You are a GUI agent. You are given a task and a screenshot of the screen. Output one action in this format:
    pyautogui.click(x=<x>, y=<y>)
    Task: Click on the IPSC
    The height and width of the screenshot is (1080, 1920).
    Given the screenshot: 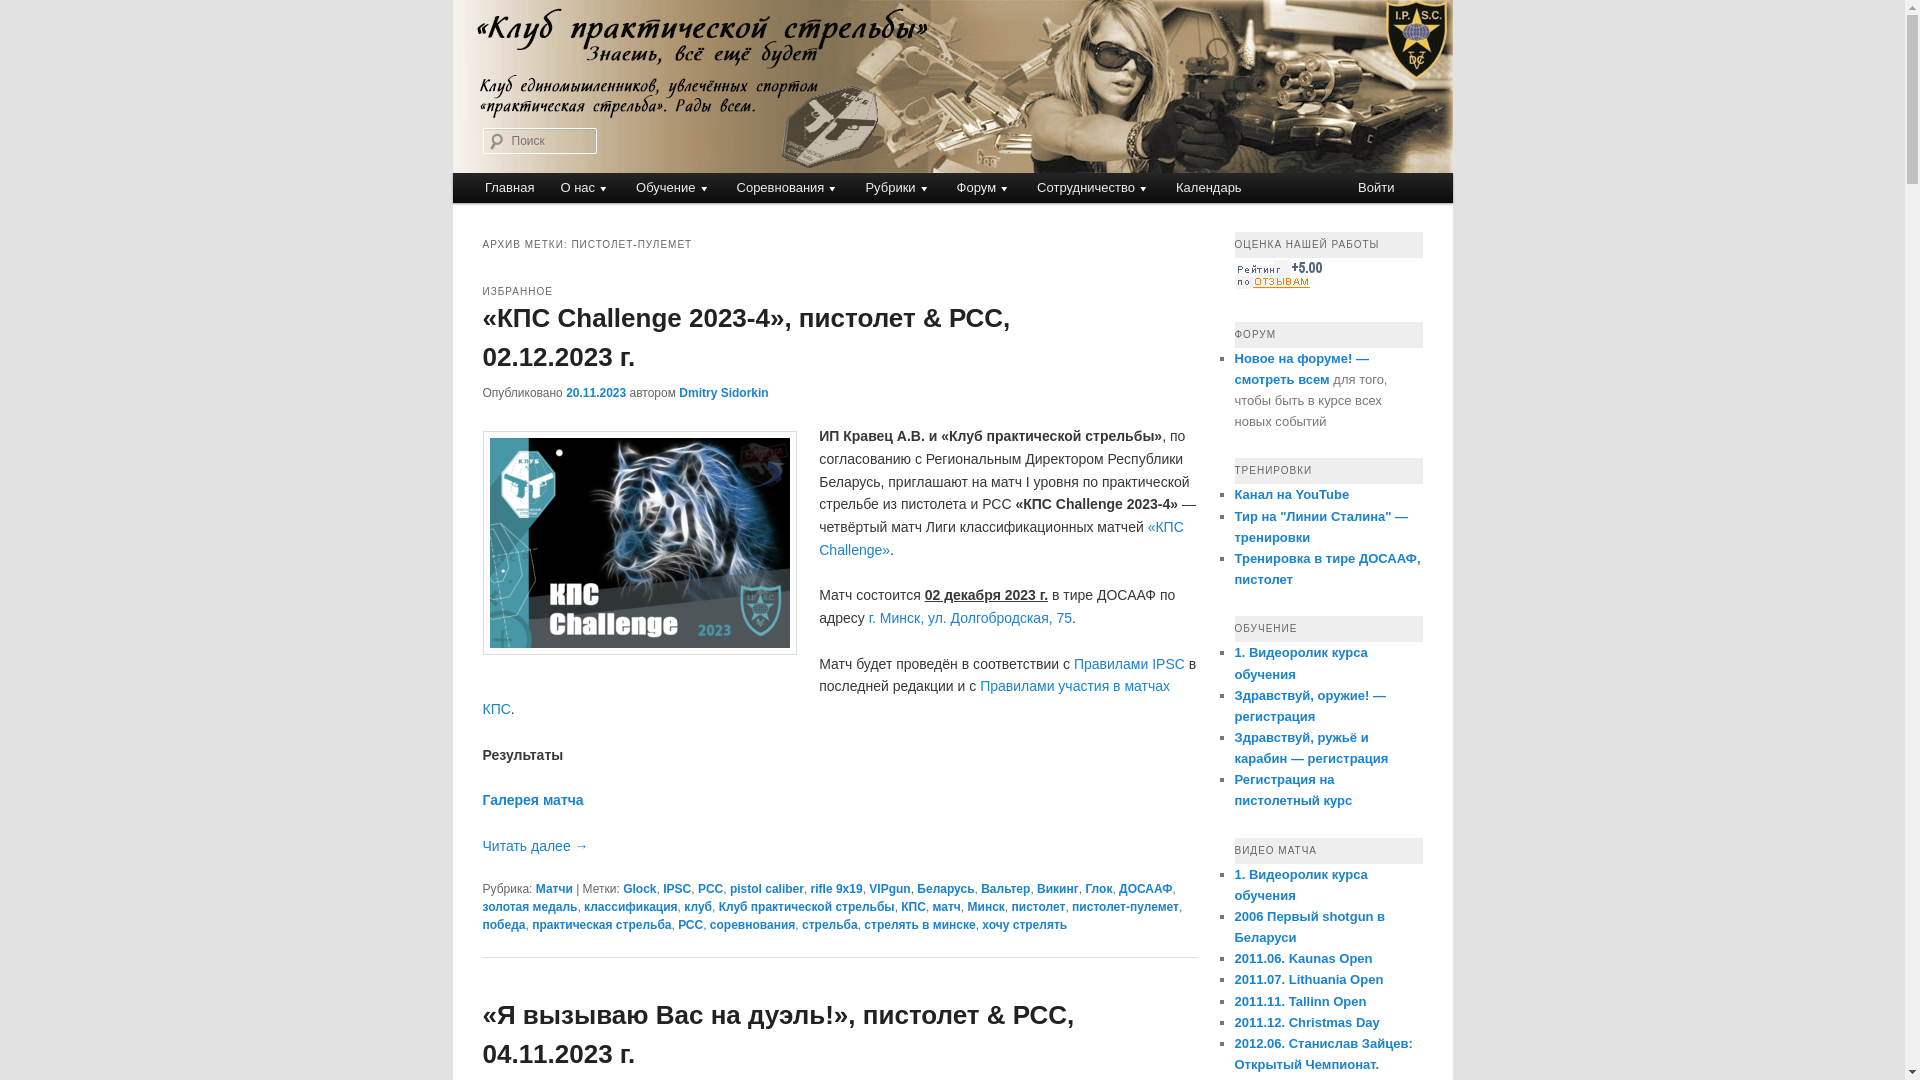 What is the action you would take?
    pyautogui.click(x=677, y=889)
    